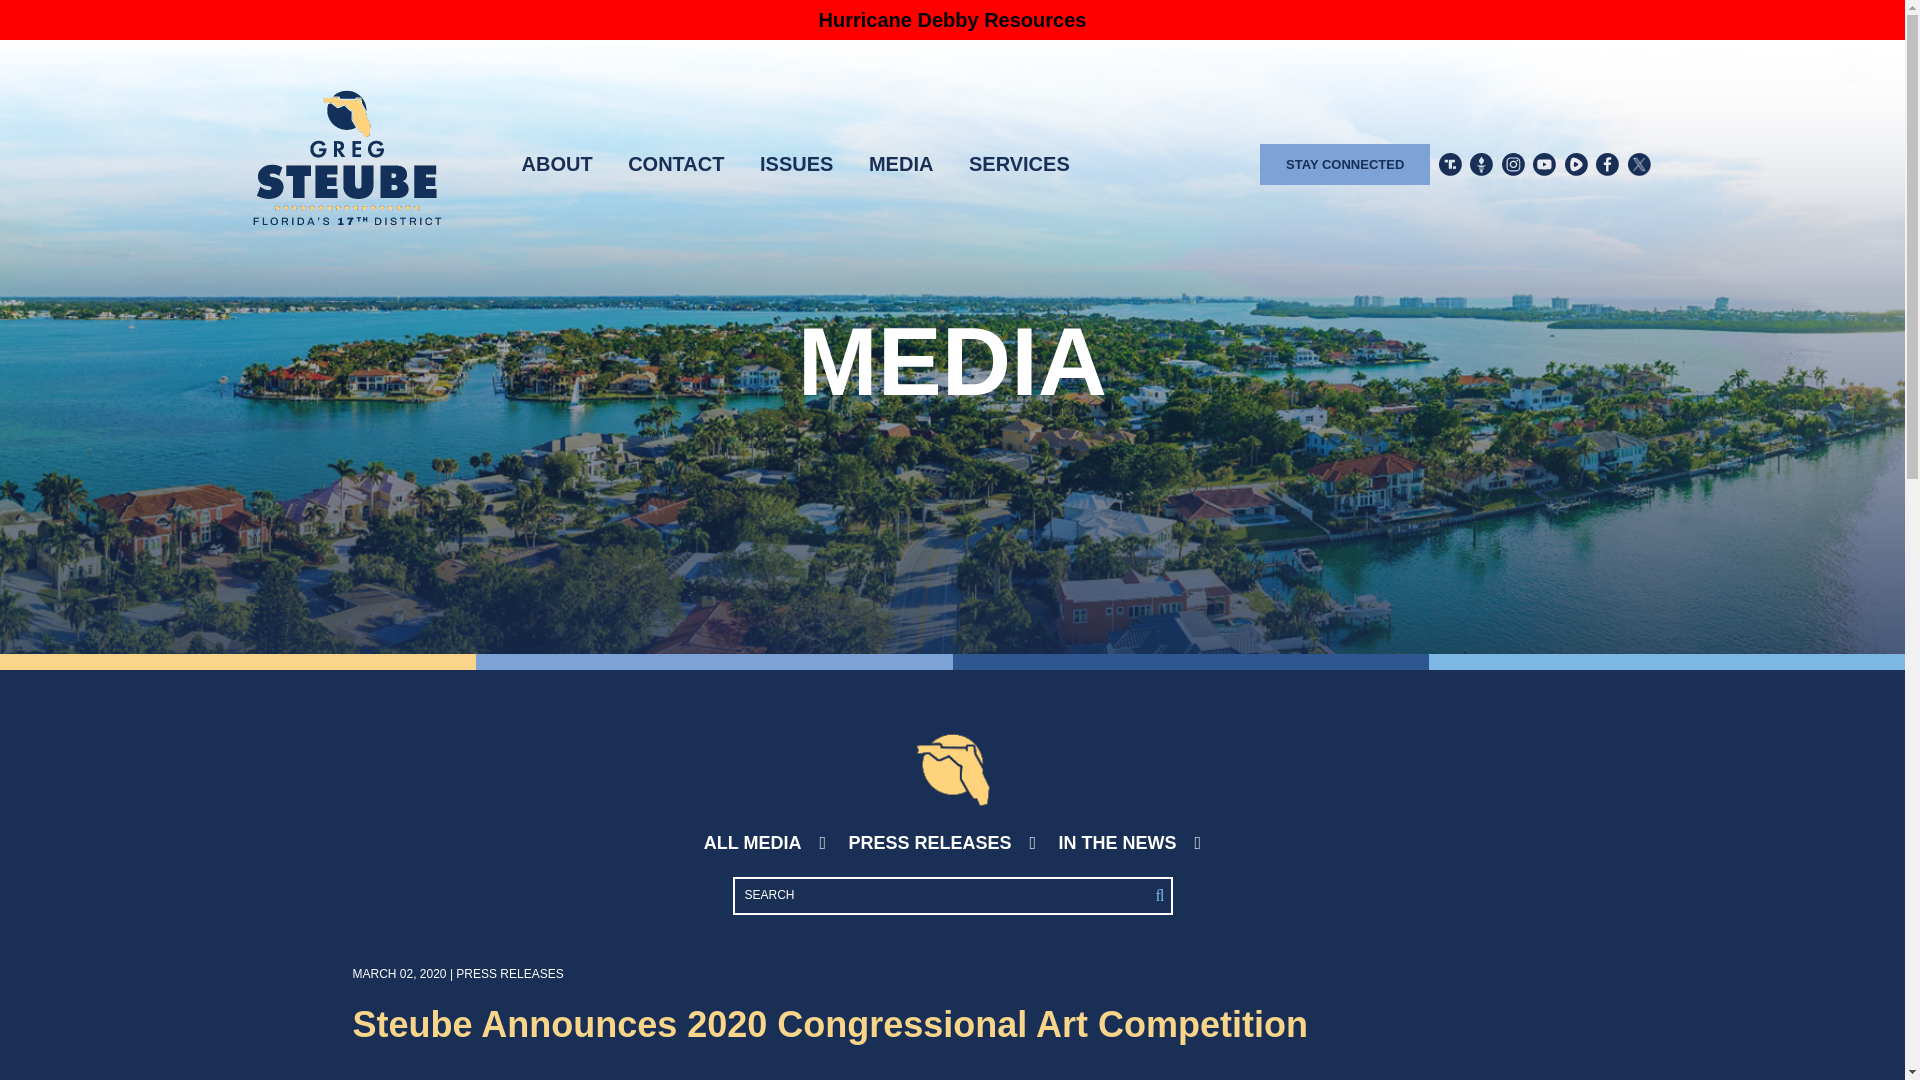 The height and width of the screenshot is (1080, 1920). I want to click on ABOUT, so click(558, 164).